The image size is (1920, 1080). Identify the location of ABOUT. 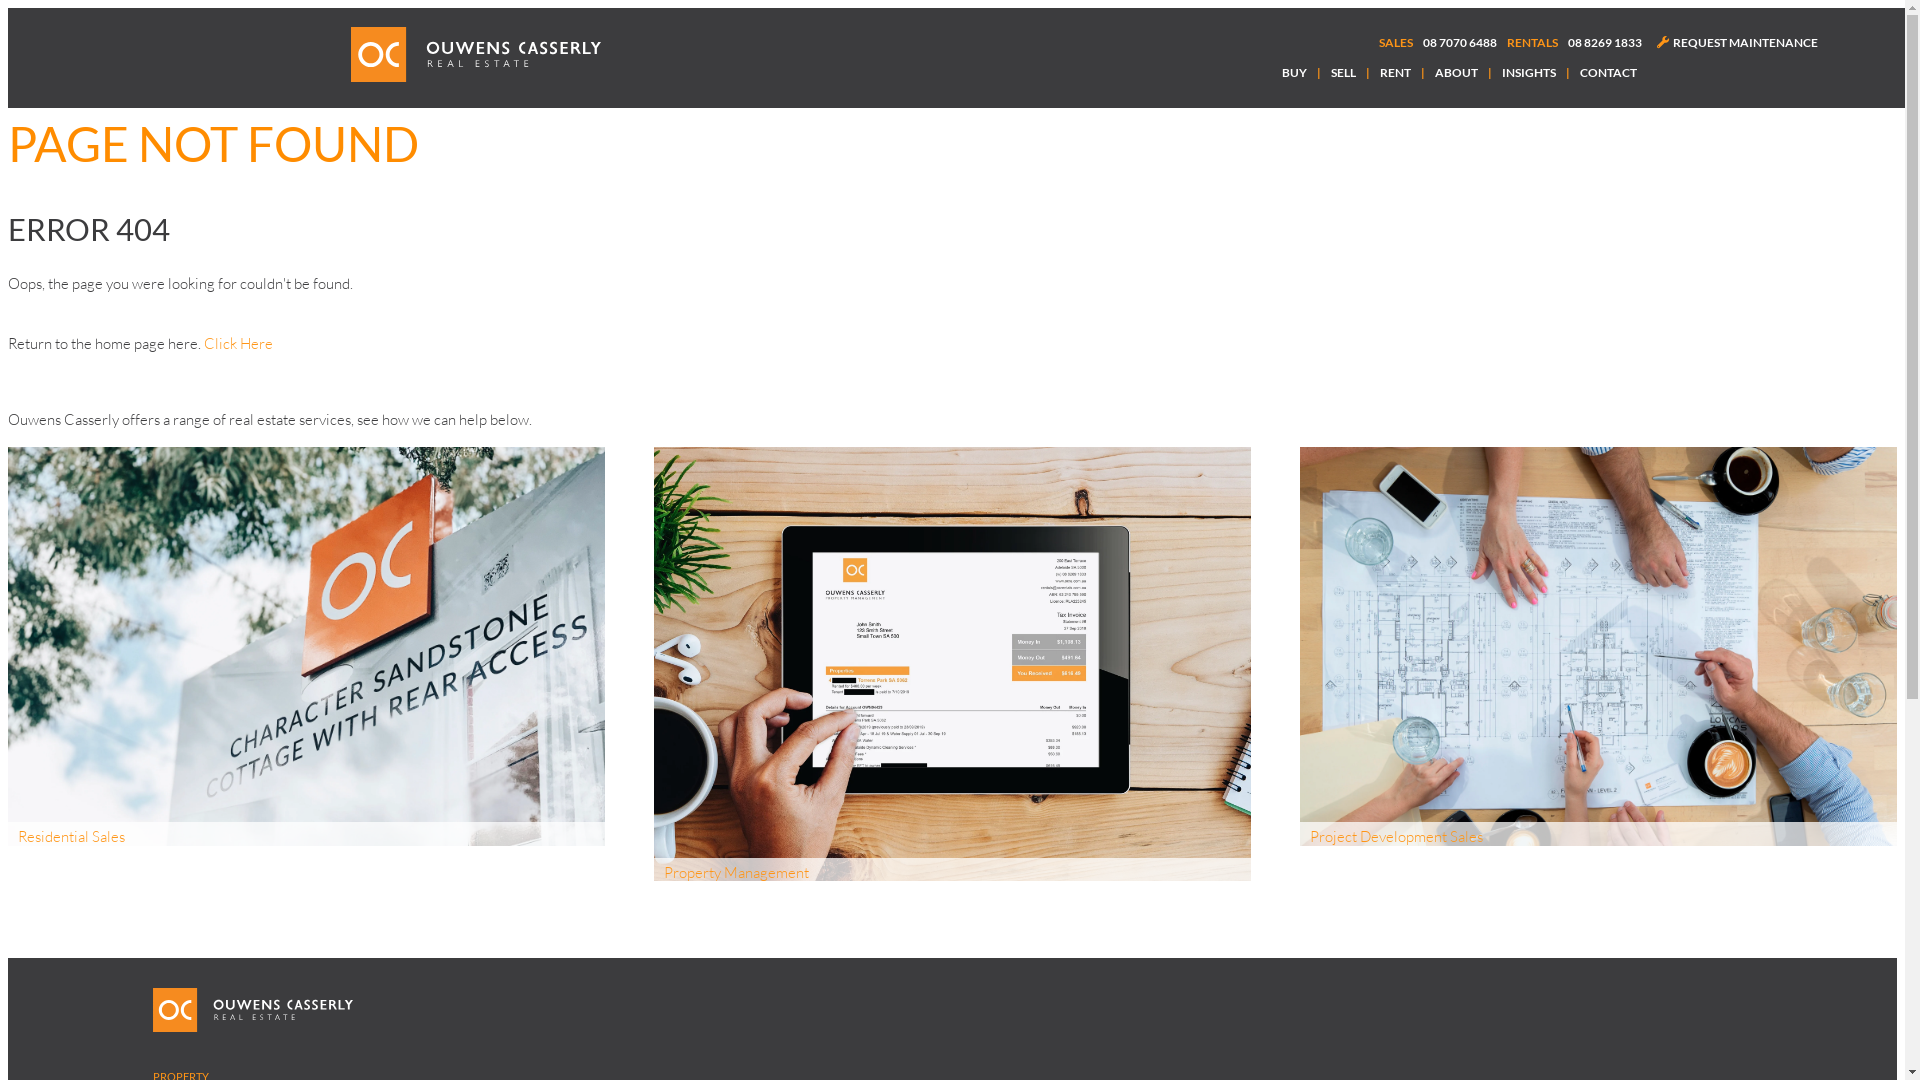
(1456, 73).